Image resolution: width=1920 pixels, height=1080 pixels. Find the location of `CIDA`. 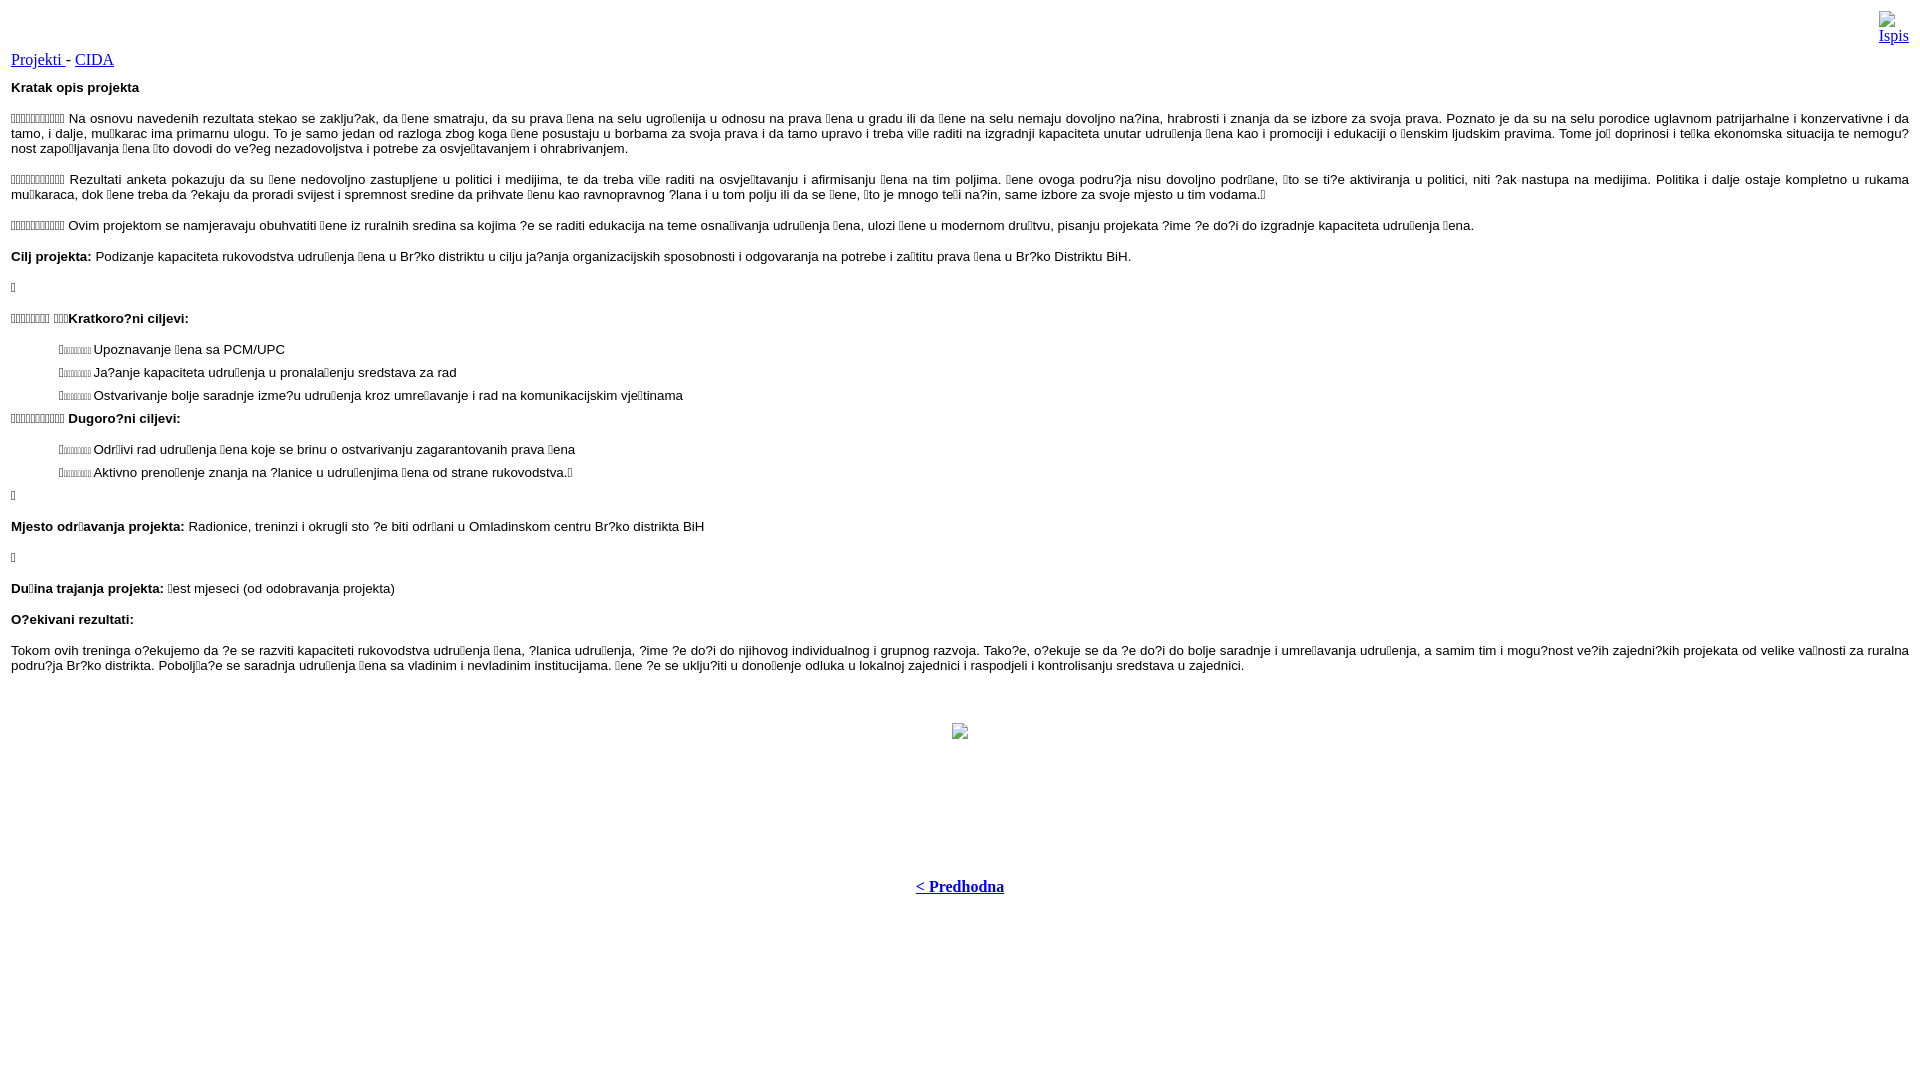

CIDA is located at coordinates (94, 60).